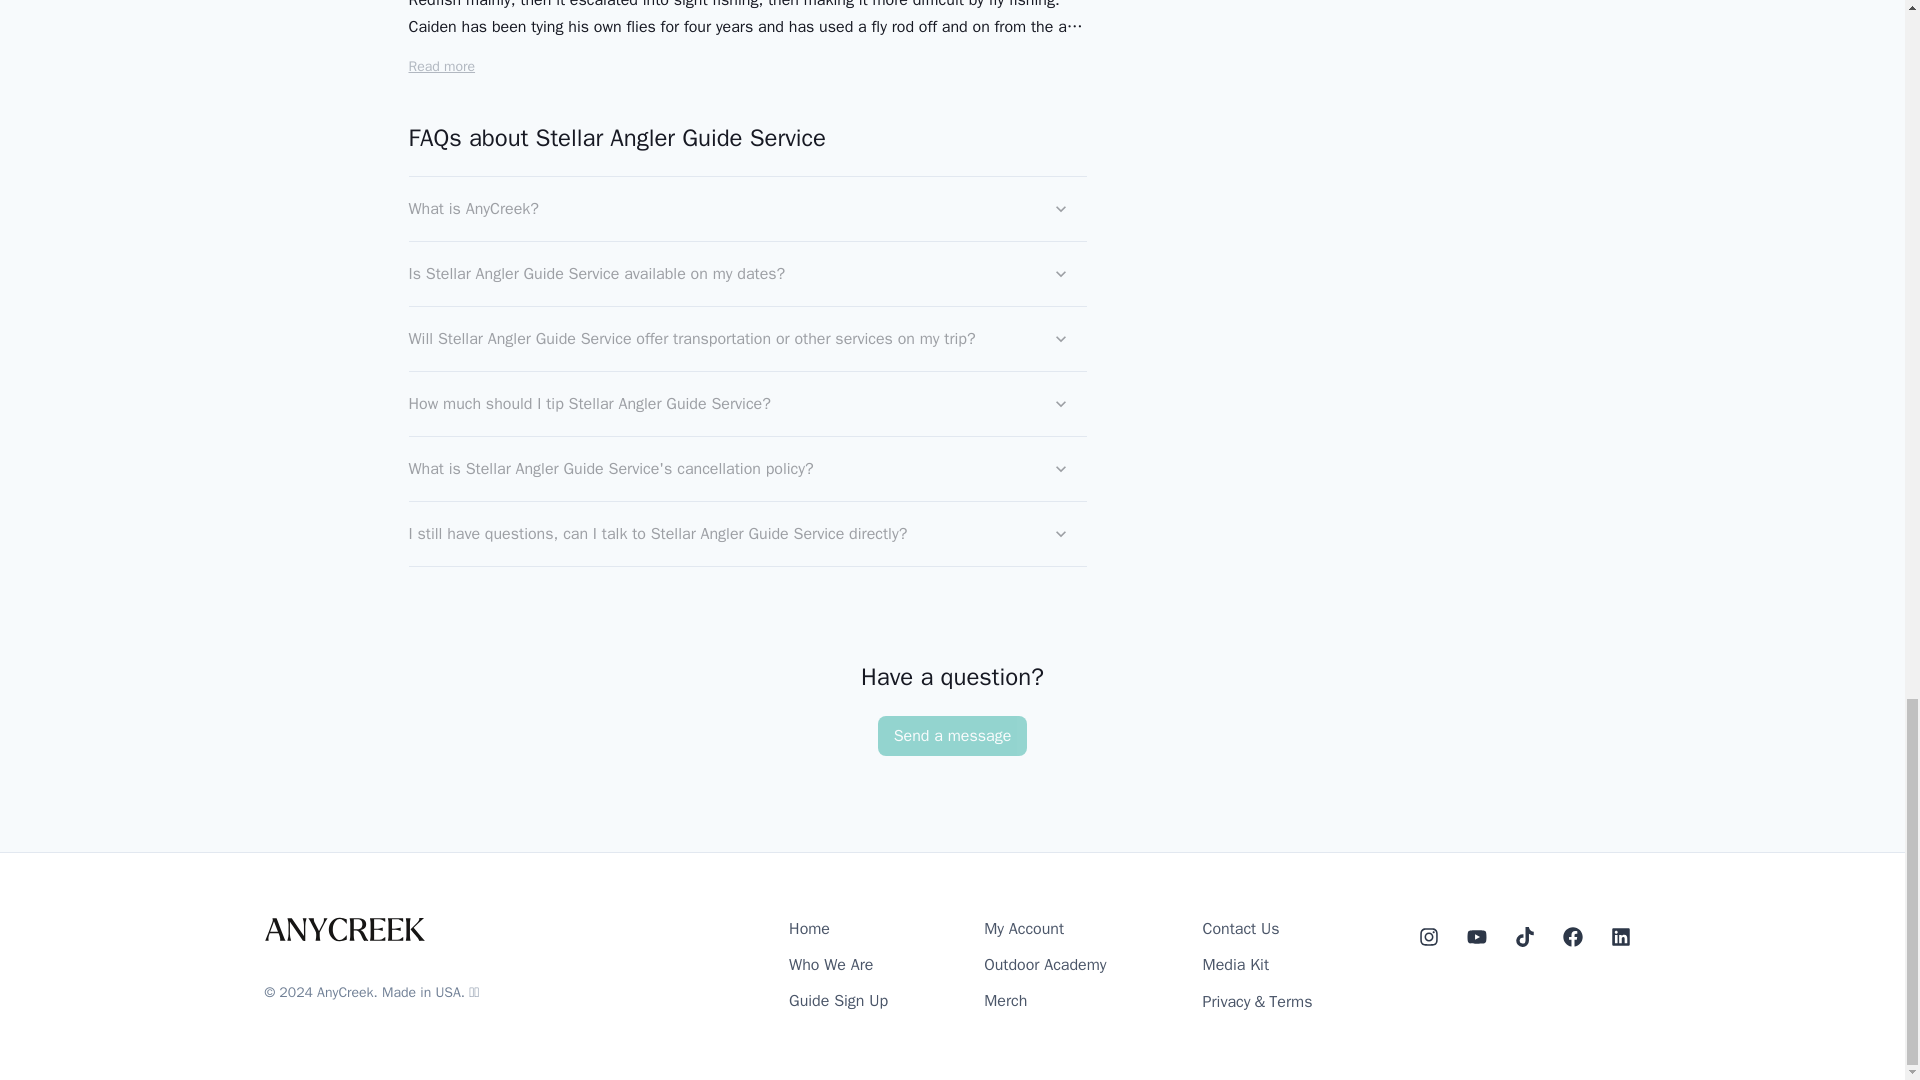 Image resolution: width=1920 pixels, height=1080 pixels. I want to click on Read more, so click(440, 66).